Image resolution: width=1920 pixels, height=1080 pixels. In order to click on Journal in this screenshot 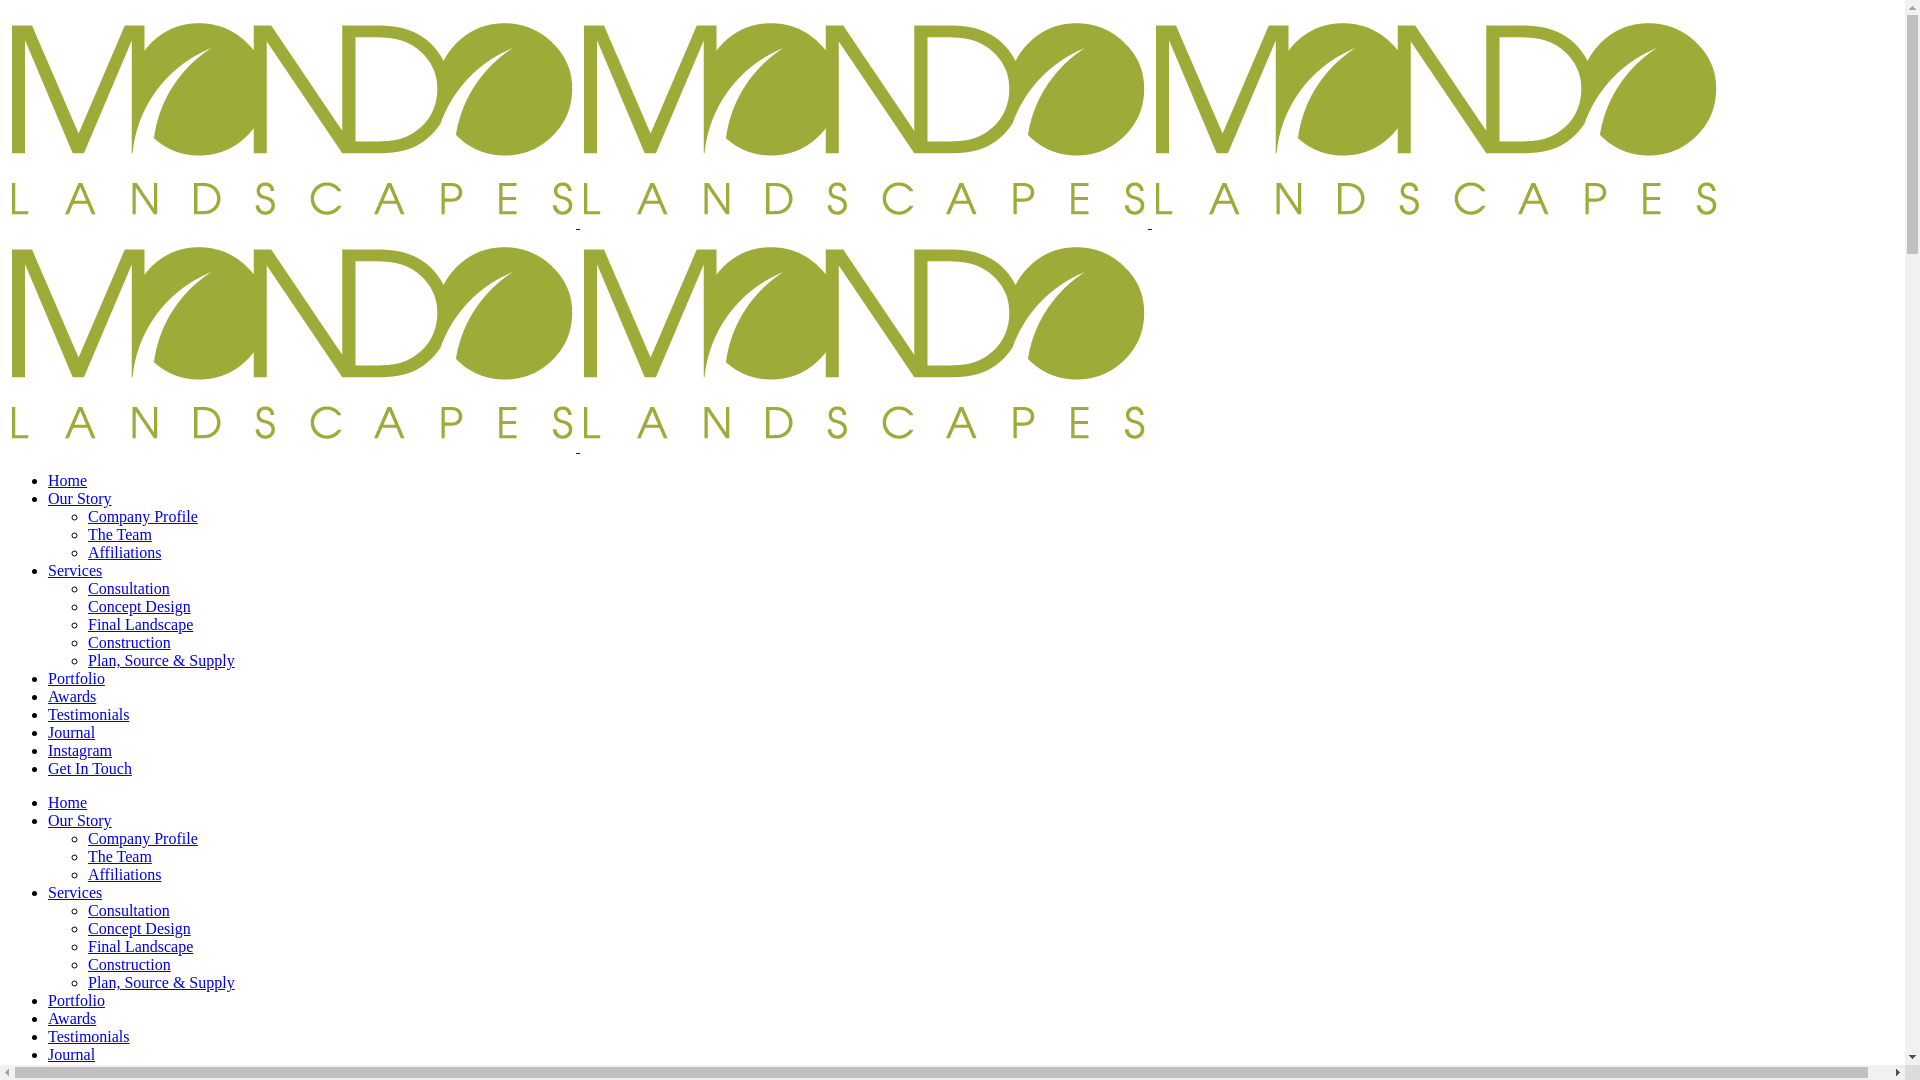, I will do `click(72, 1054)`.